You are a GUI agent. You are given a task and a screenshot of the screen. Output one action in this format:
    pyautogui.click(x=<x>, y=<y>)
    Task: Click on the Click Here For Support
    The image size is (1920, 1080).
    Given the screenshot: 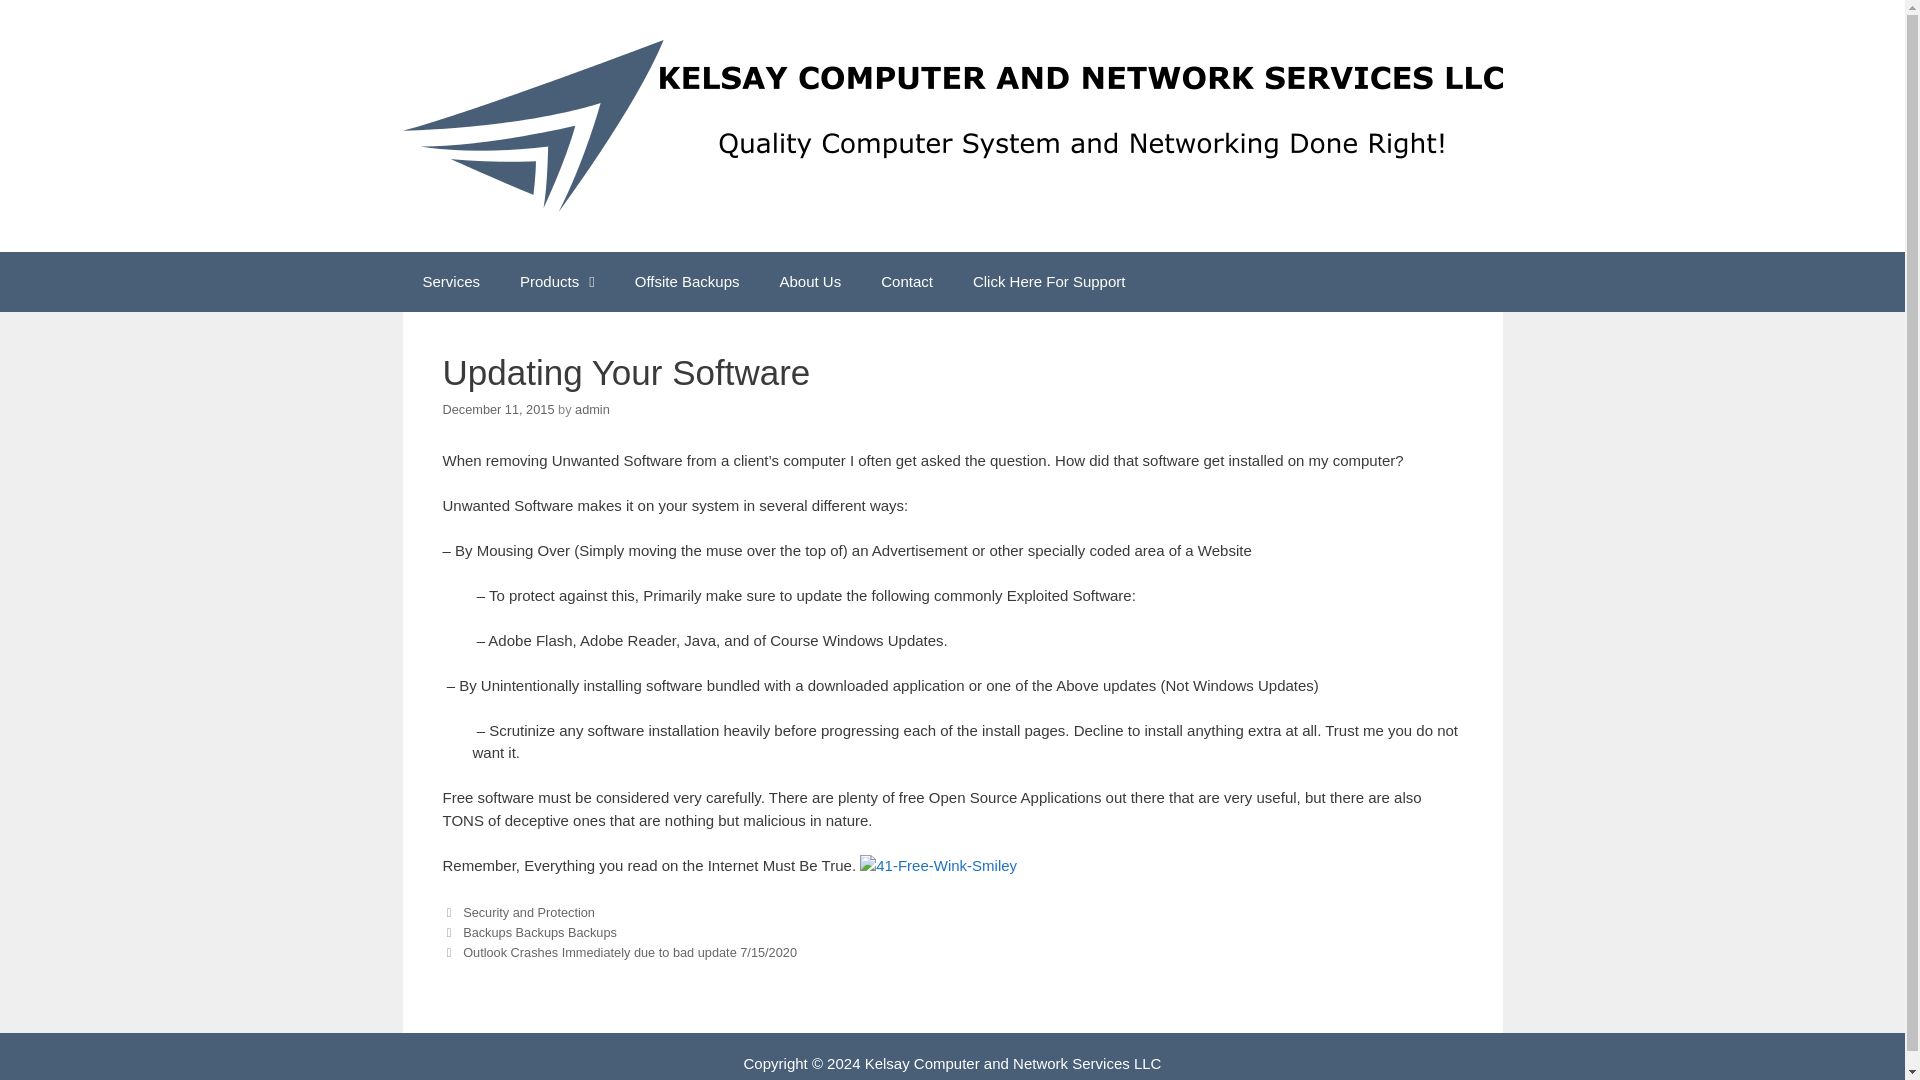 What is the action you would take?
    pyautogui.click(x=1049, y=282)
    